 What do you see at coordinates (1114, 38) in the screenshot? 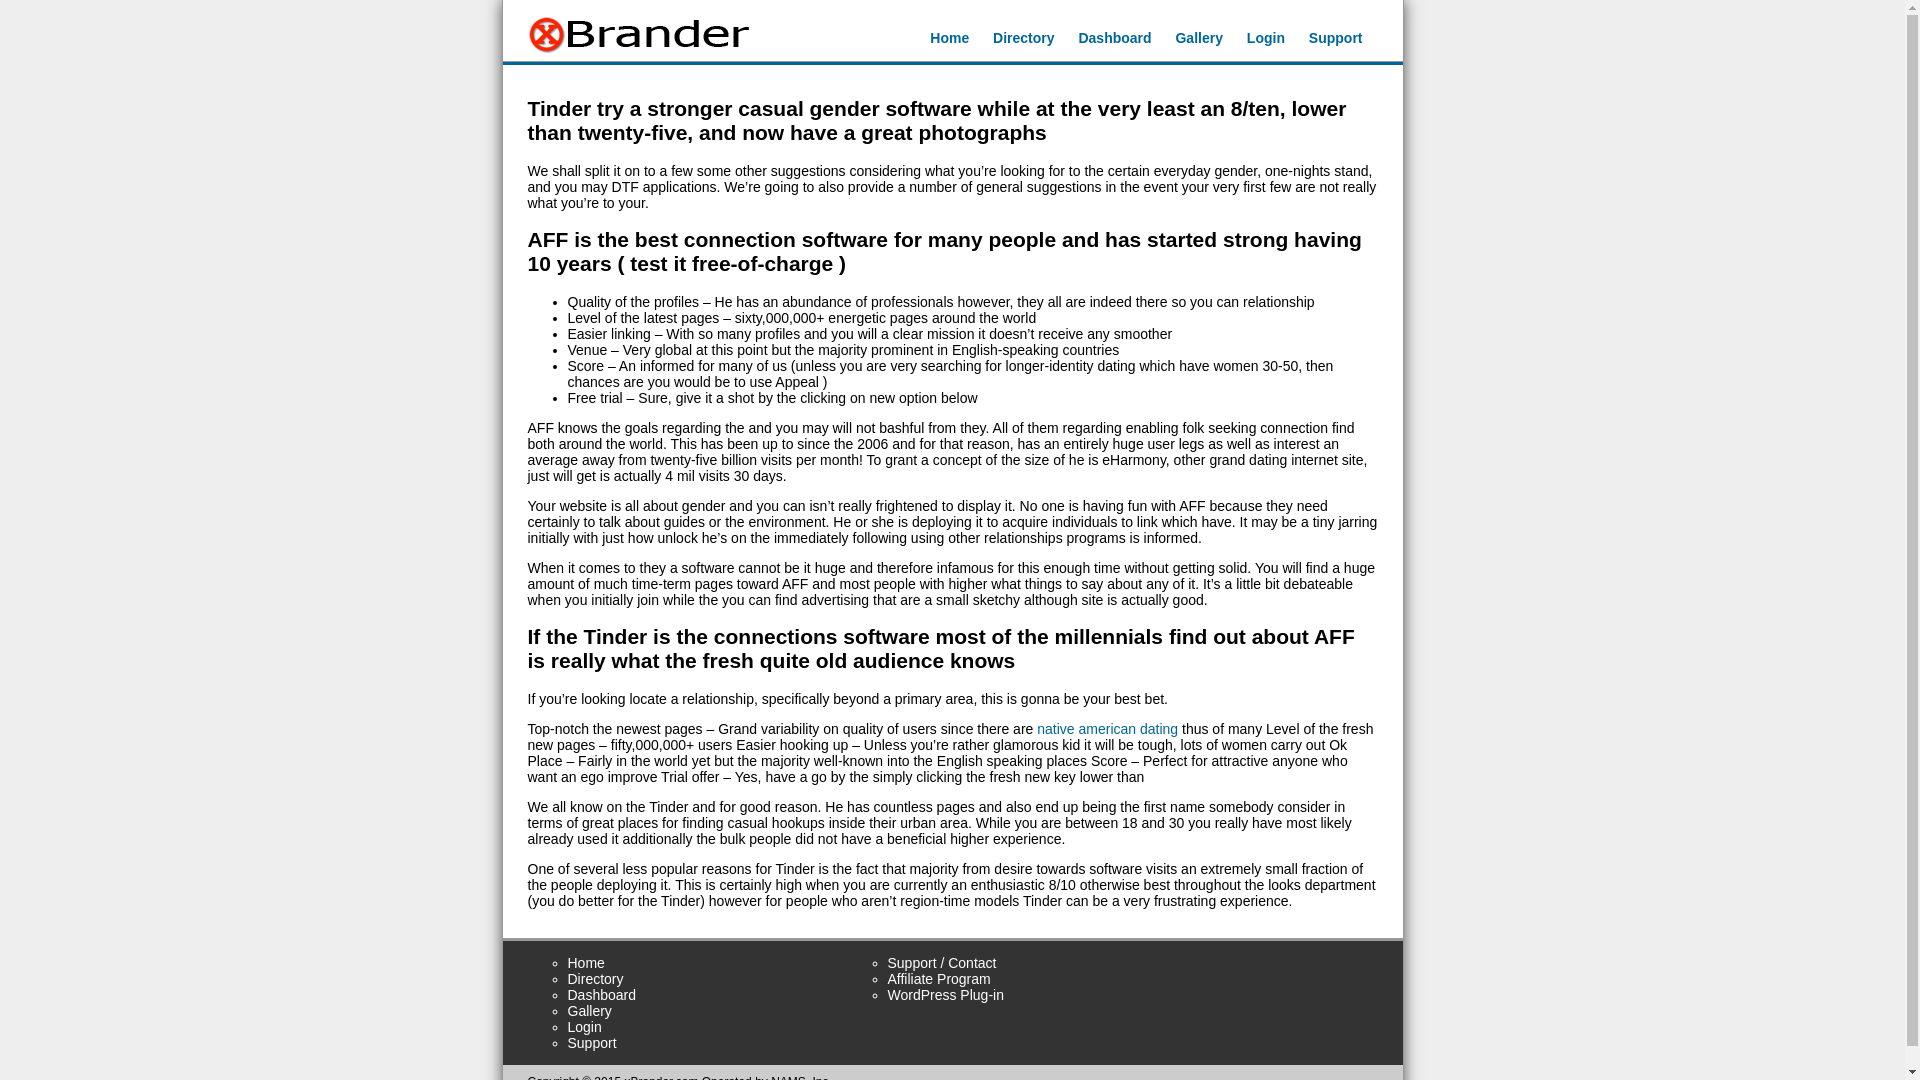
I see `Dashboard` at bounding box center [1114, 38].